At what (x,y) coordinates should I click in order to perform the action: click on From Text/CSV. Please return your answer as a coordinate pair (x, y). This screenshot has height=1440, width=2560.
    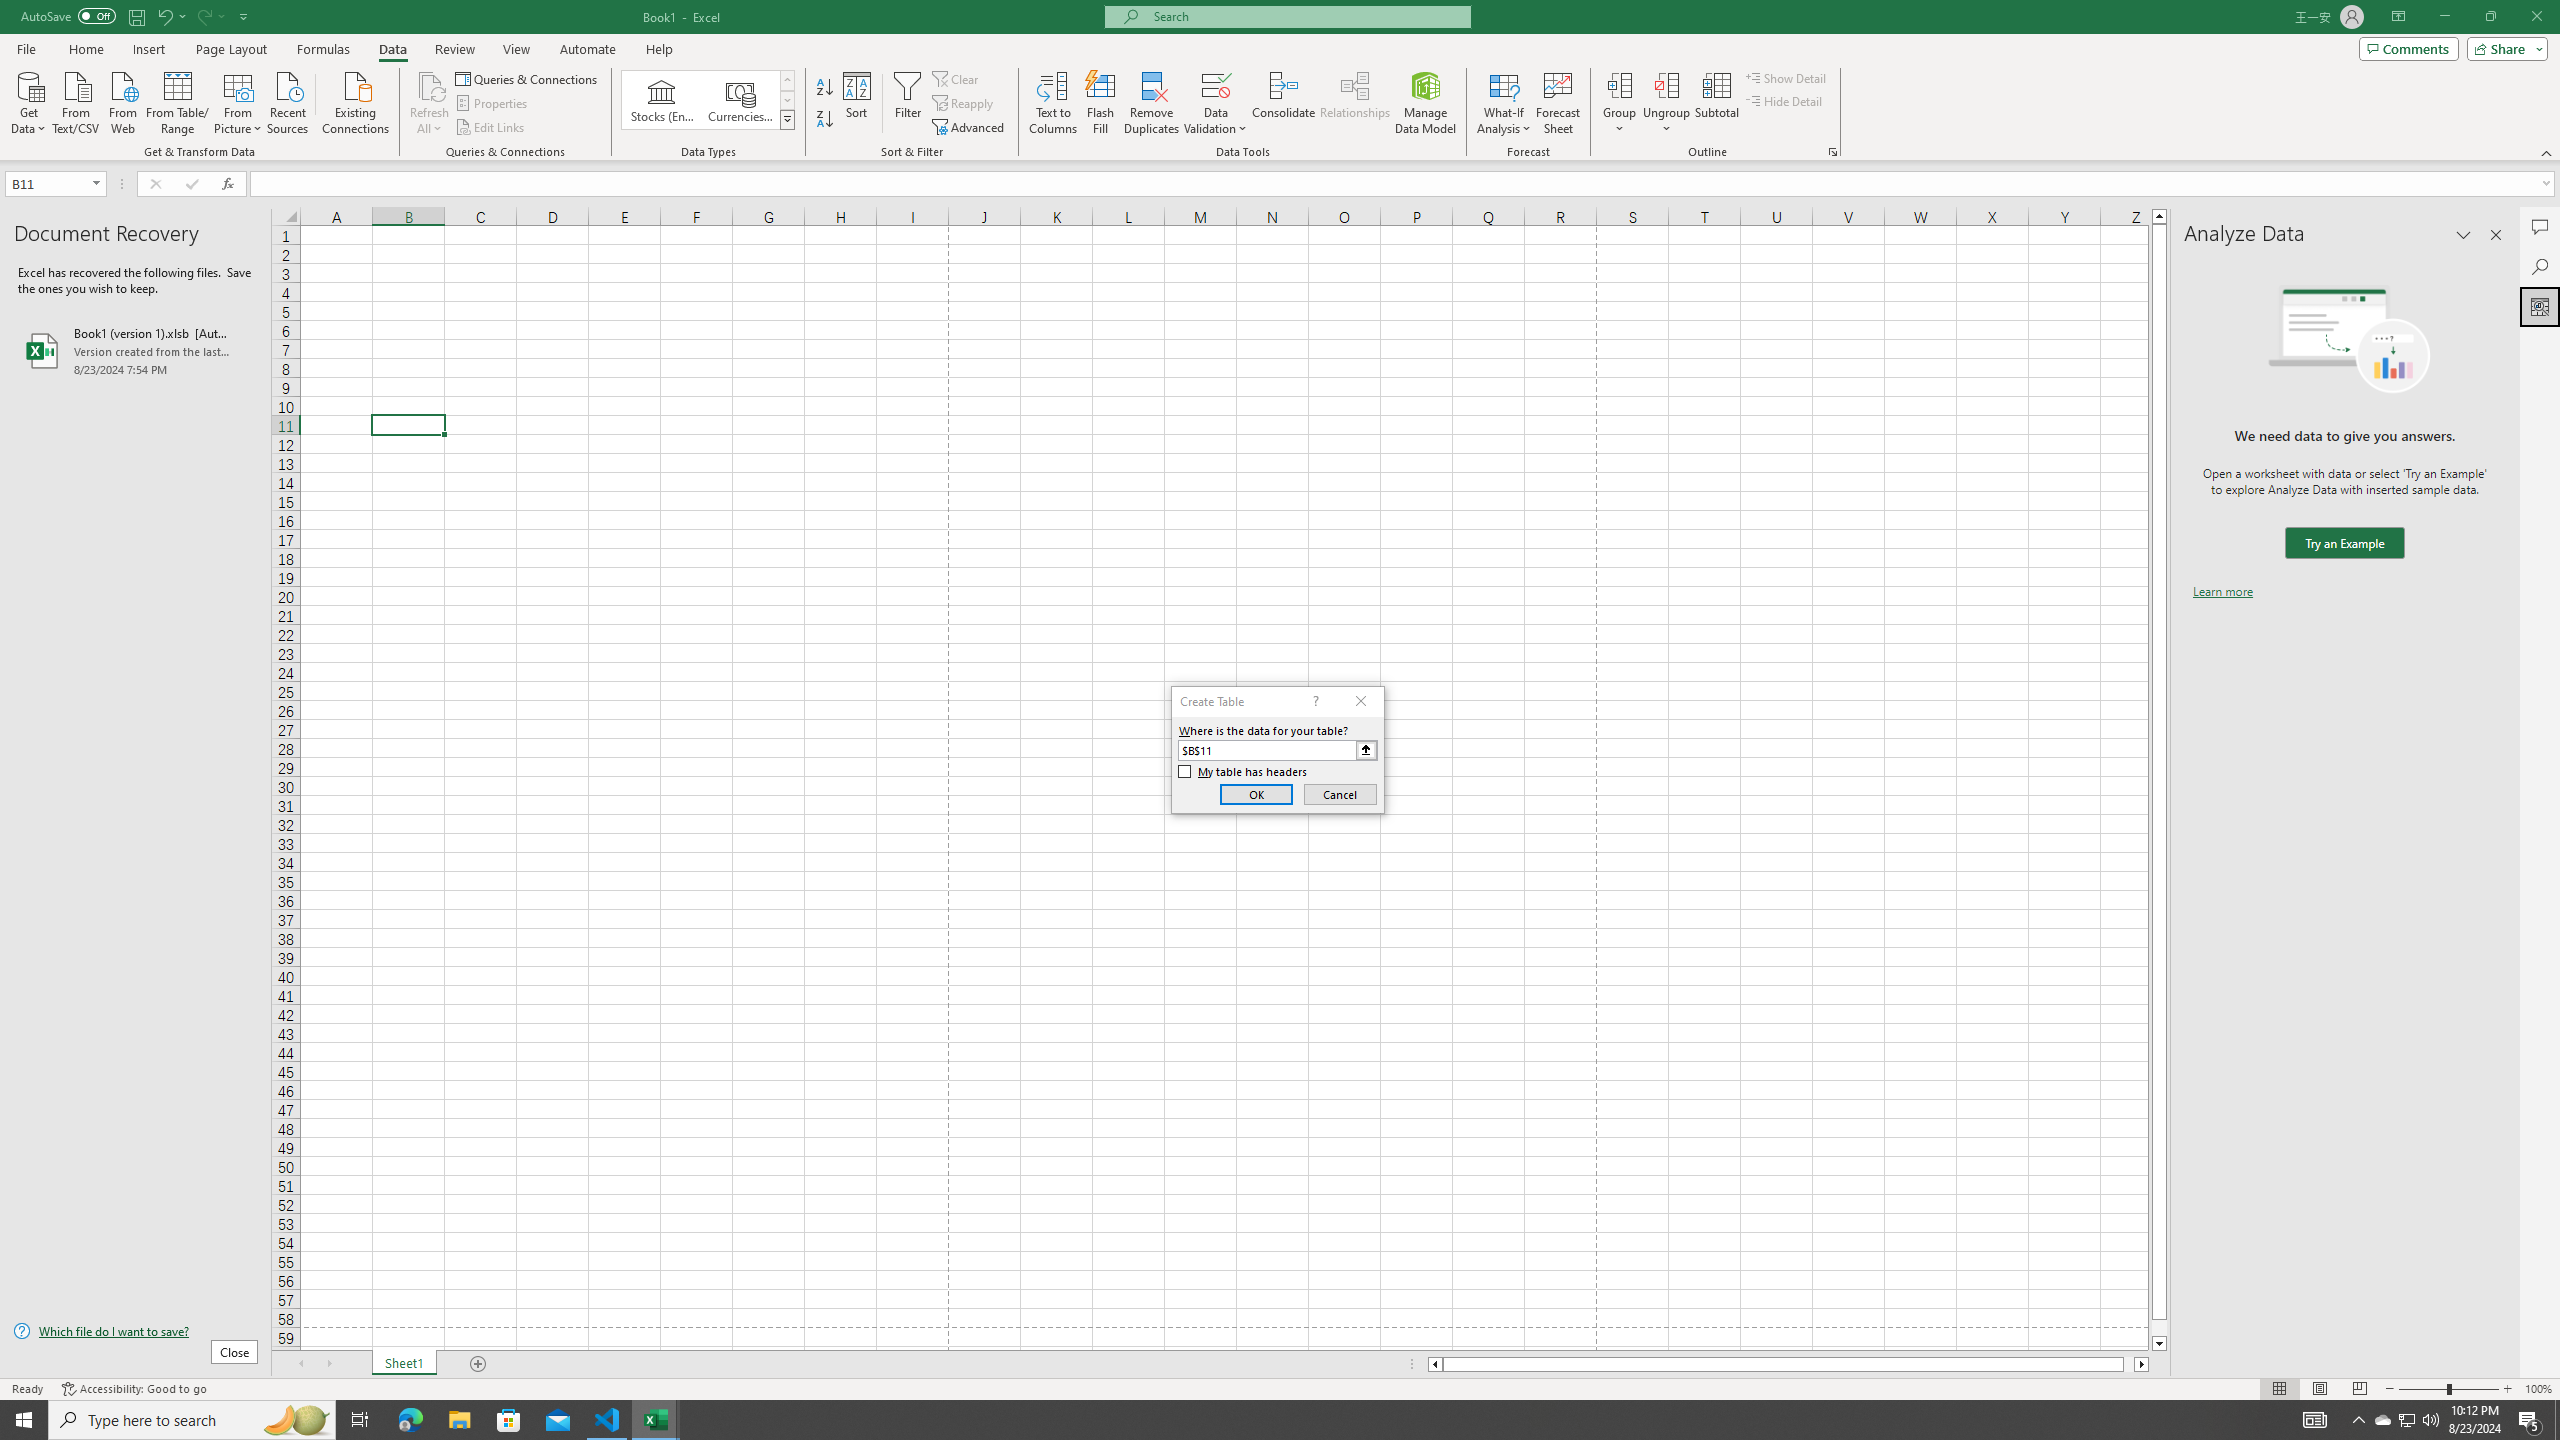
    Looking at the image, I should click on (76, 101).